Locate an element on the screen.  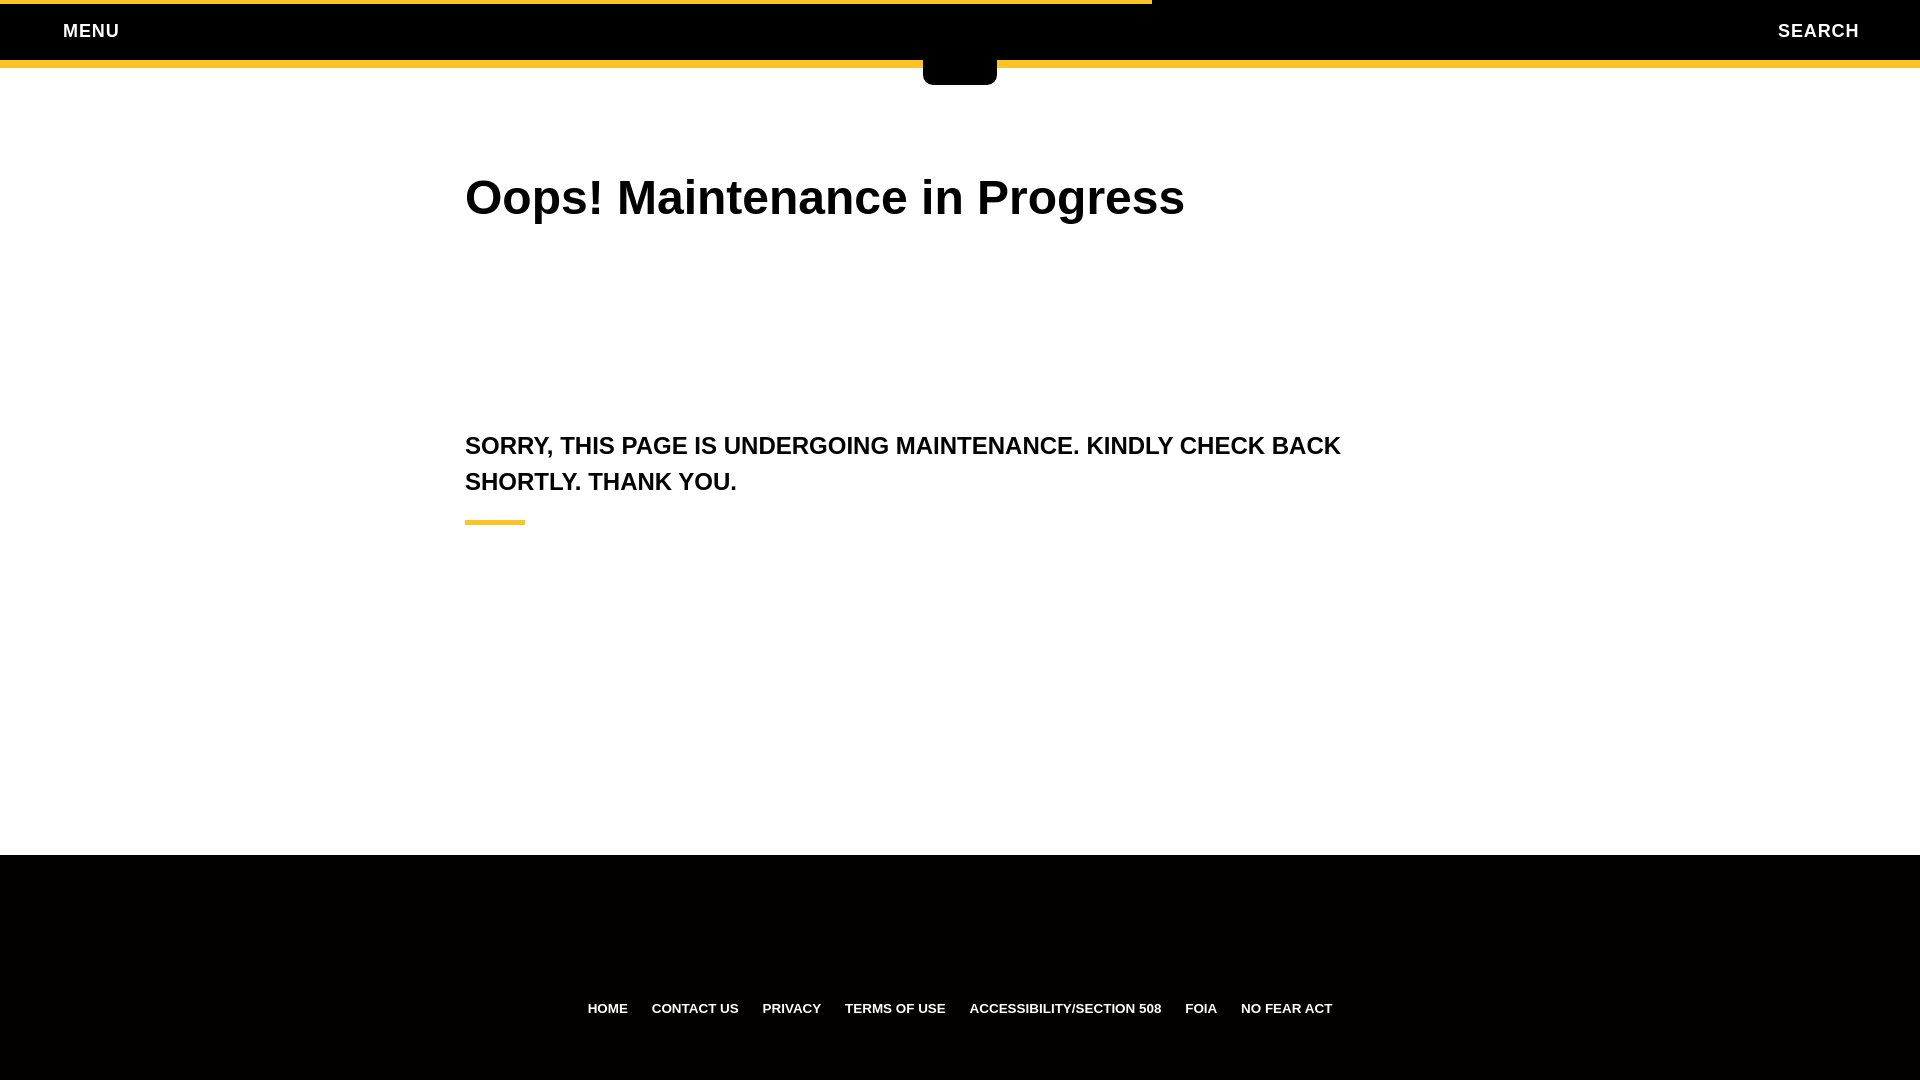
Official U.S. Army Facebook is located at coordinates (814, 946).